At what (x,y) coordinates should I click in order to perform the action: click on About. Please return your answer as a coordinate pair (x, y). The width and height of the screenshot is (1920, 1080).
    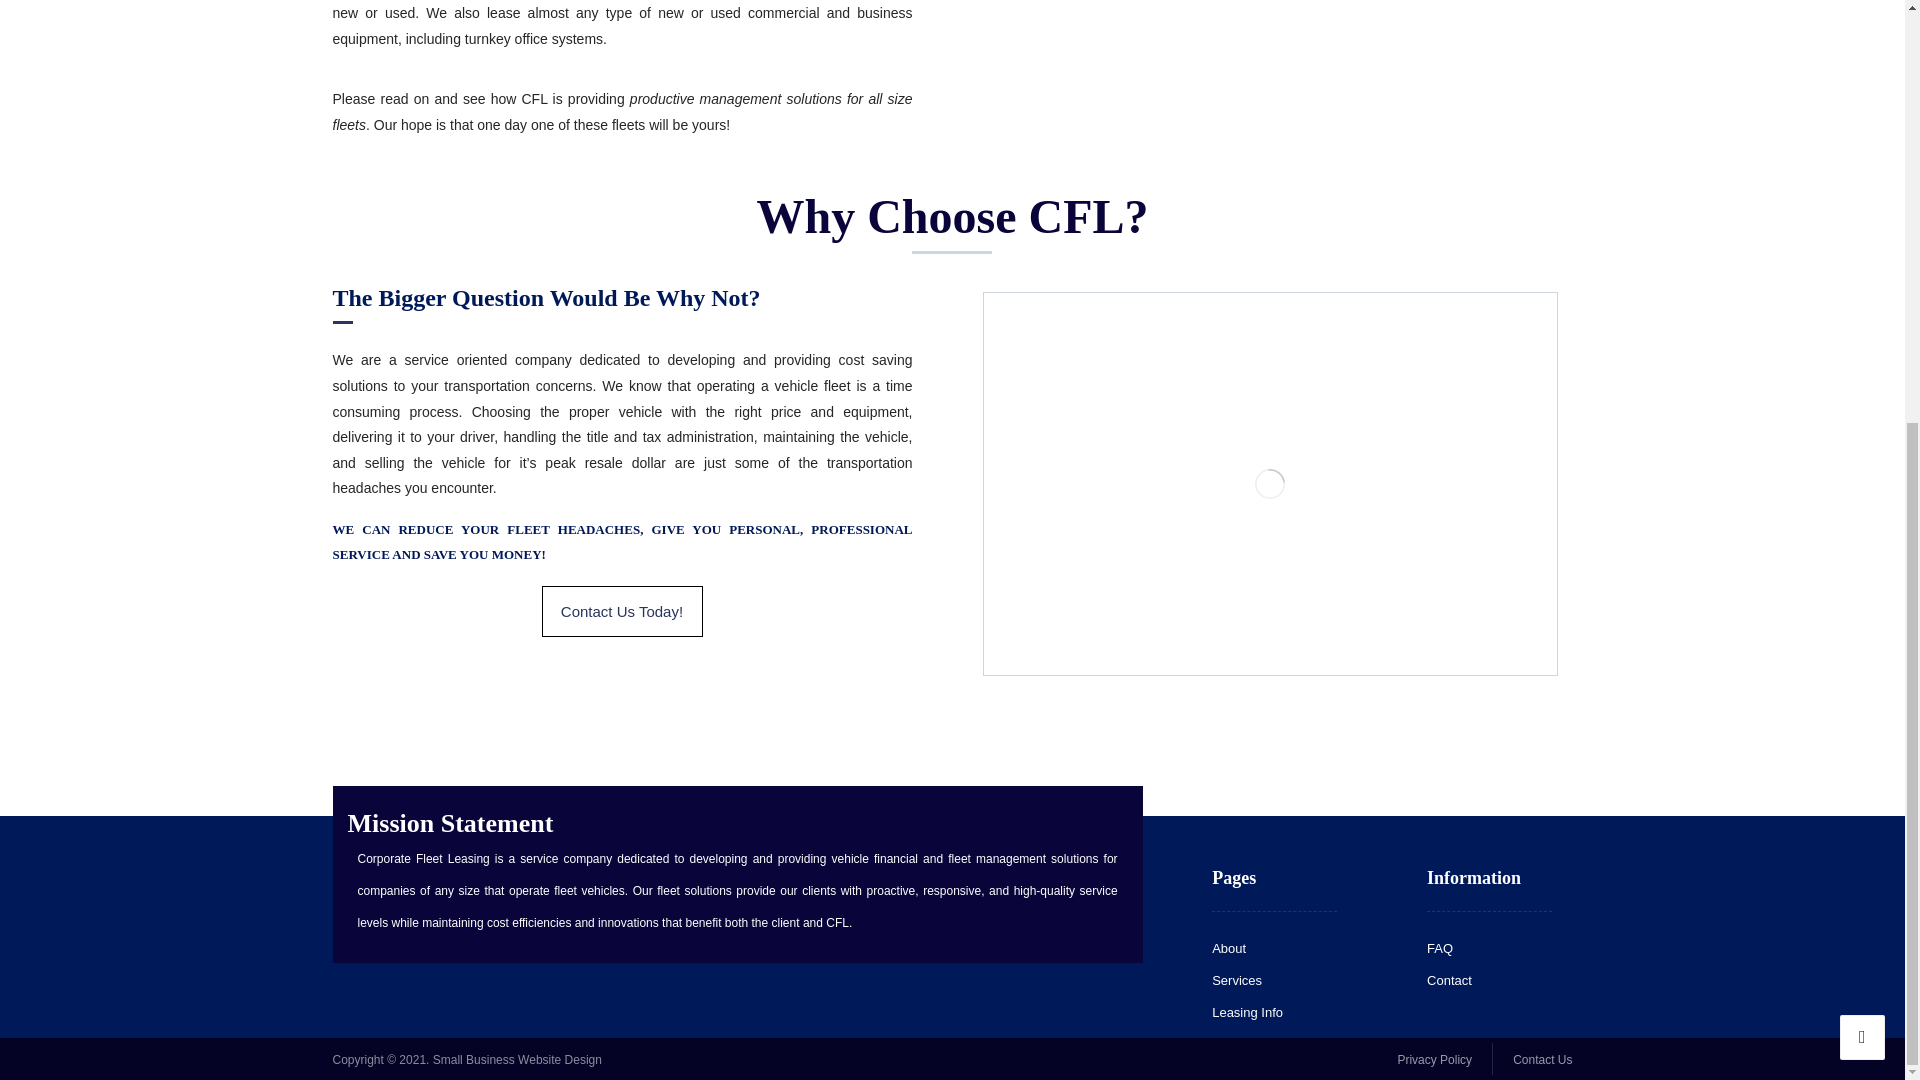
    Looking at the image, I should click on (1228, 948).